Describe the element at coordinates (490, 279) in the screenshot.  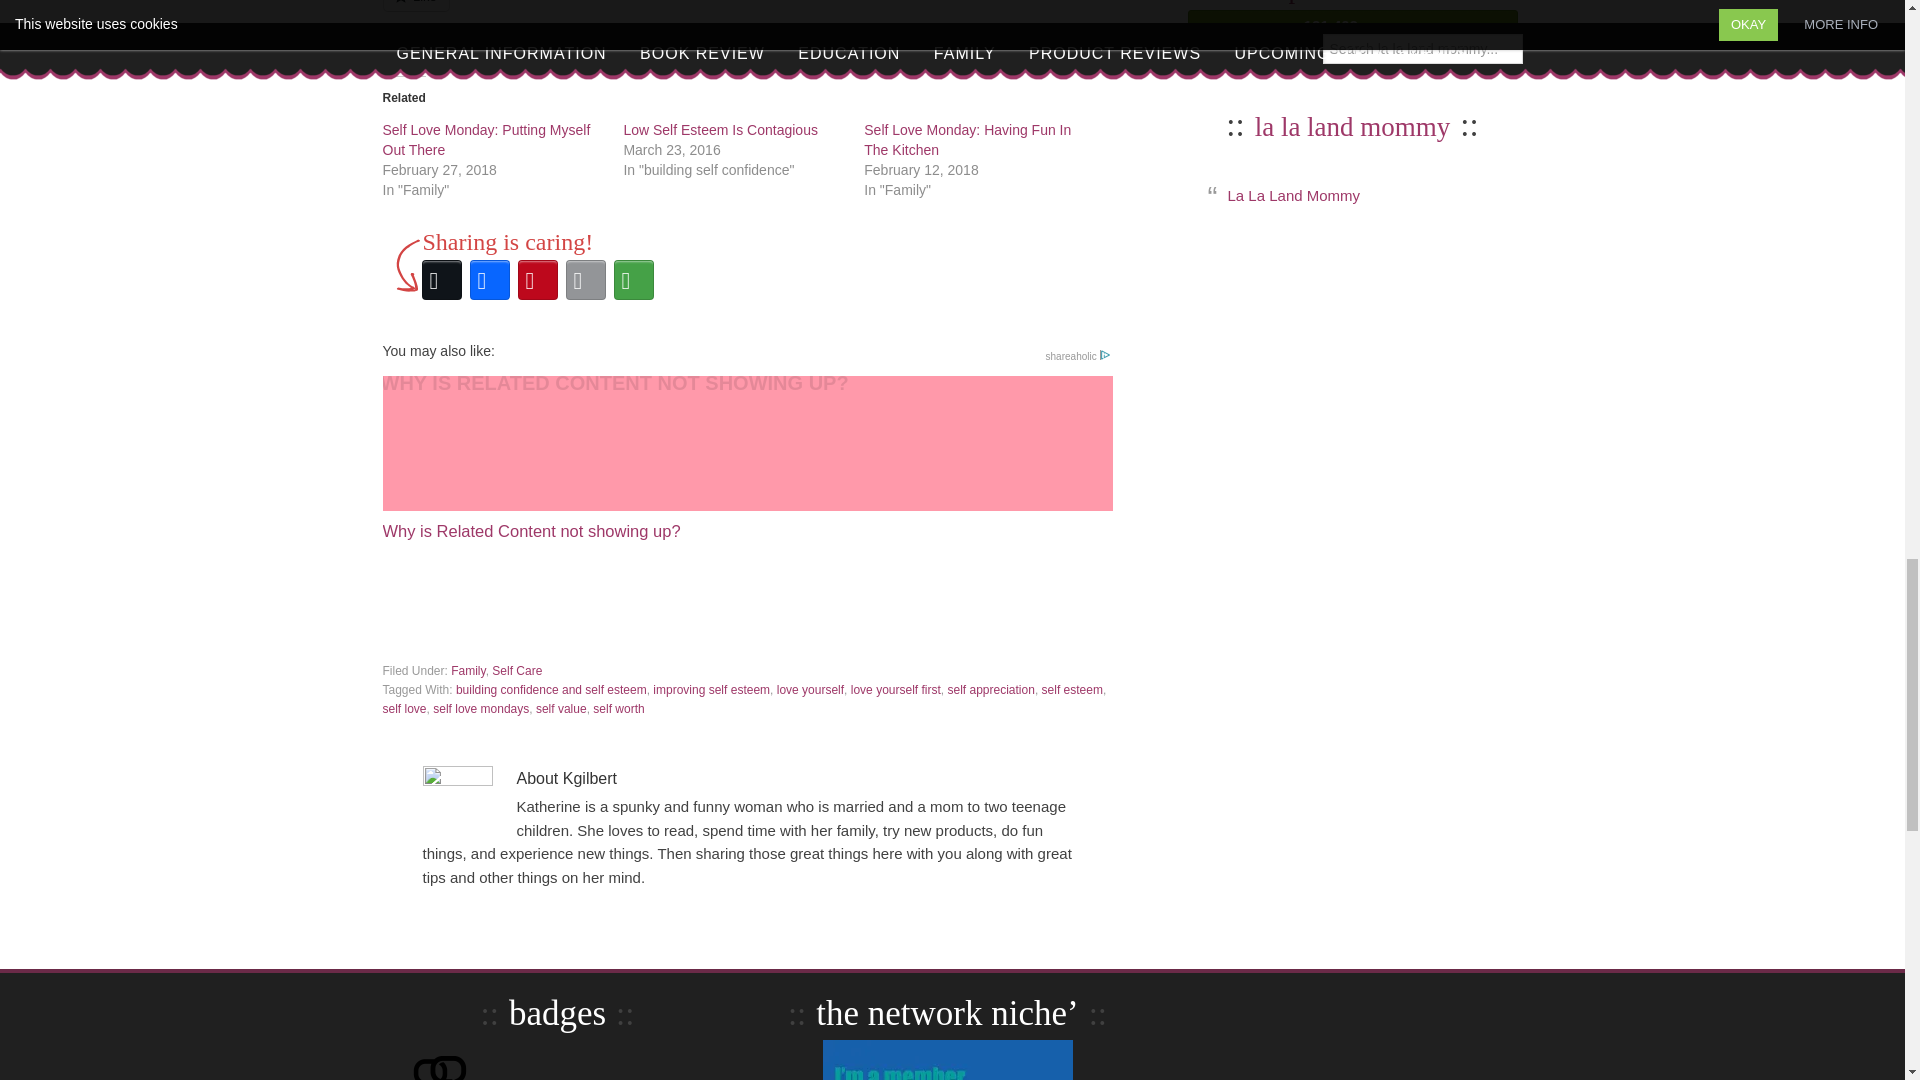
I see `Facebook` at that location.